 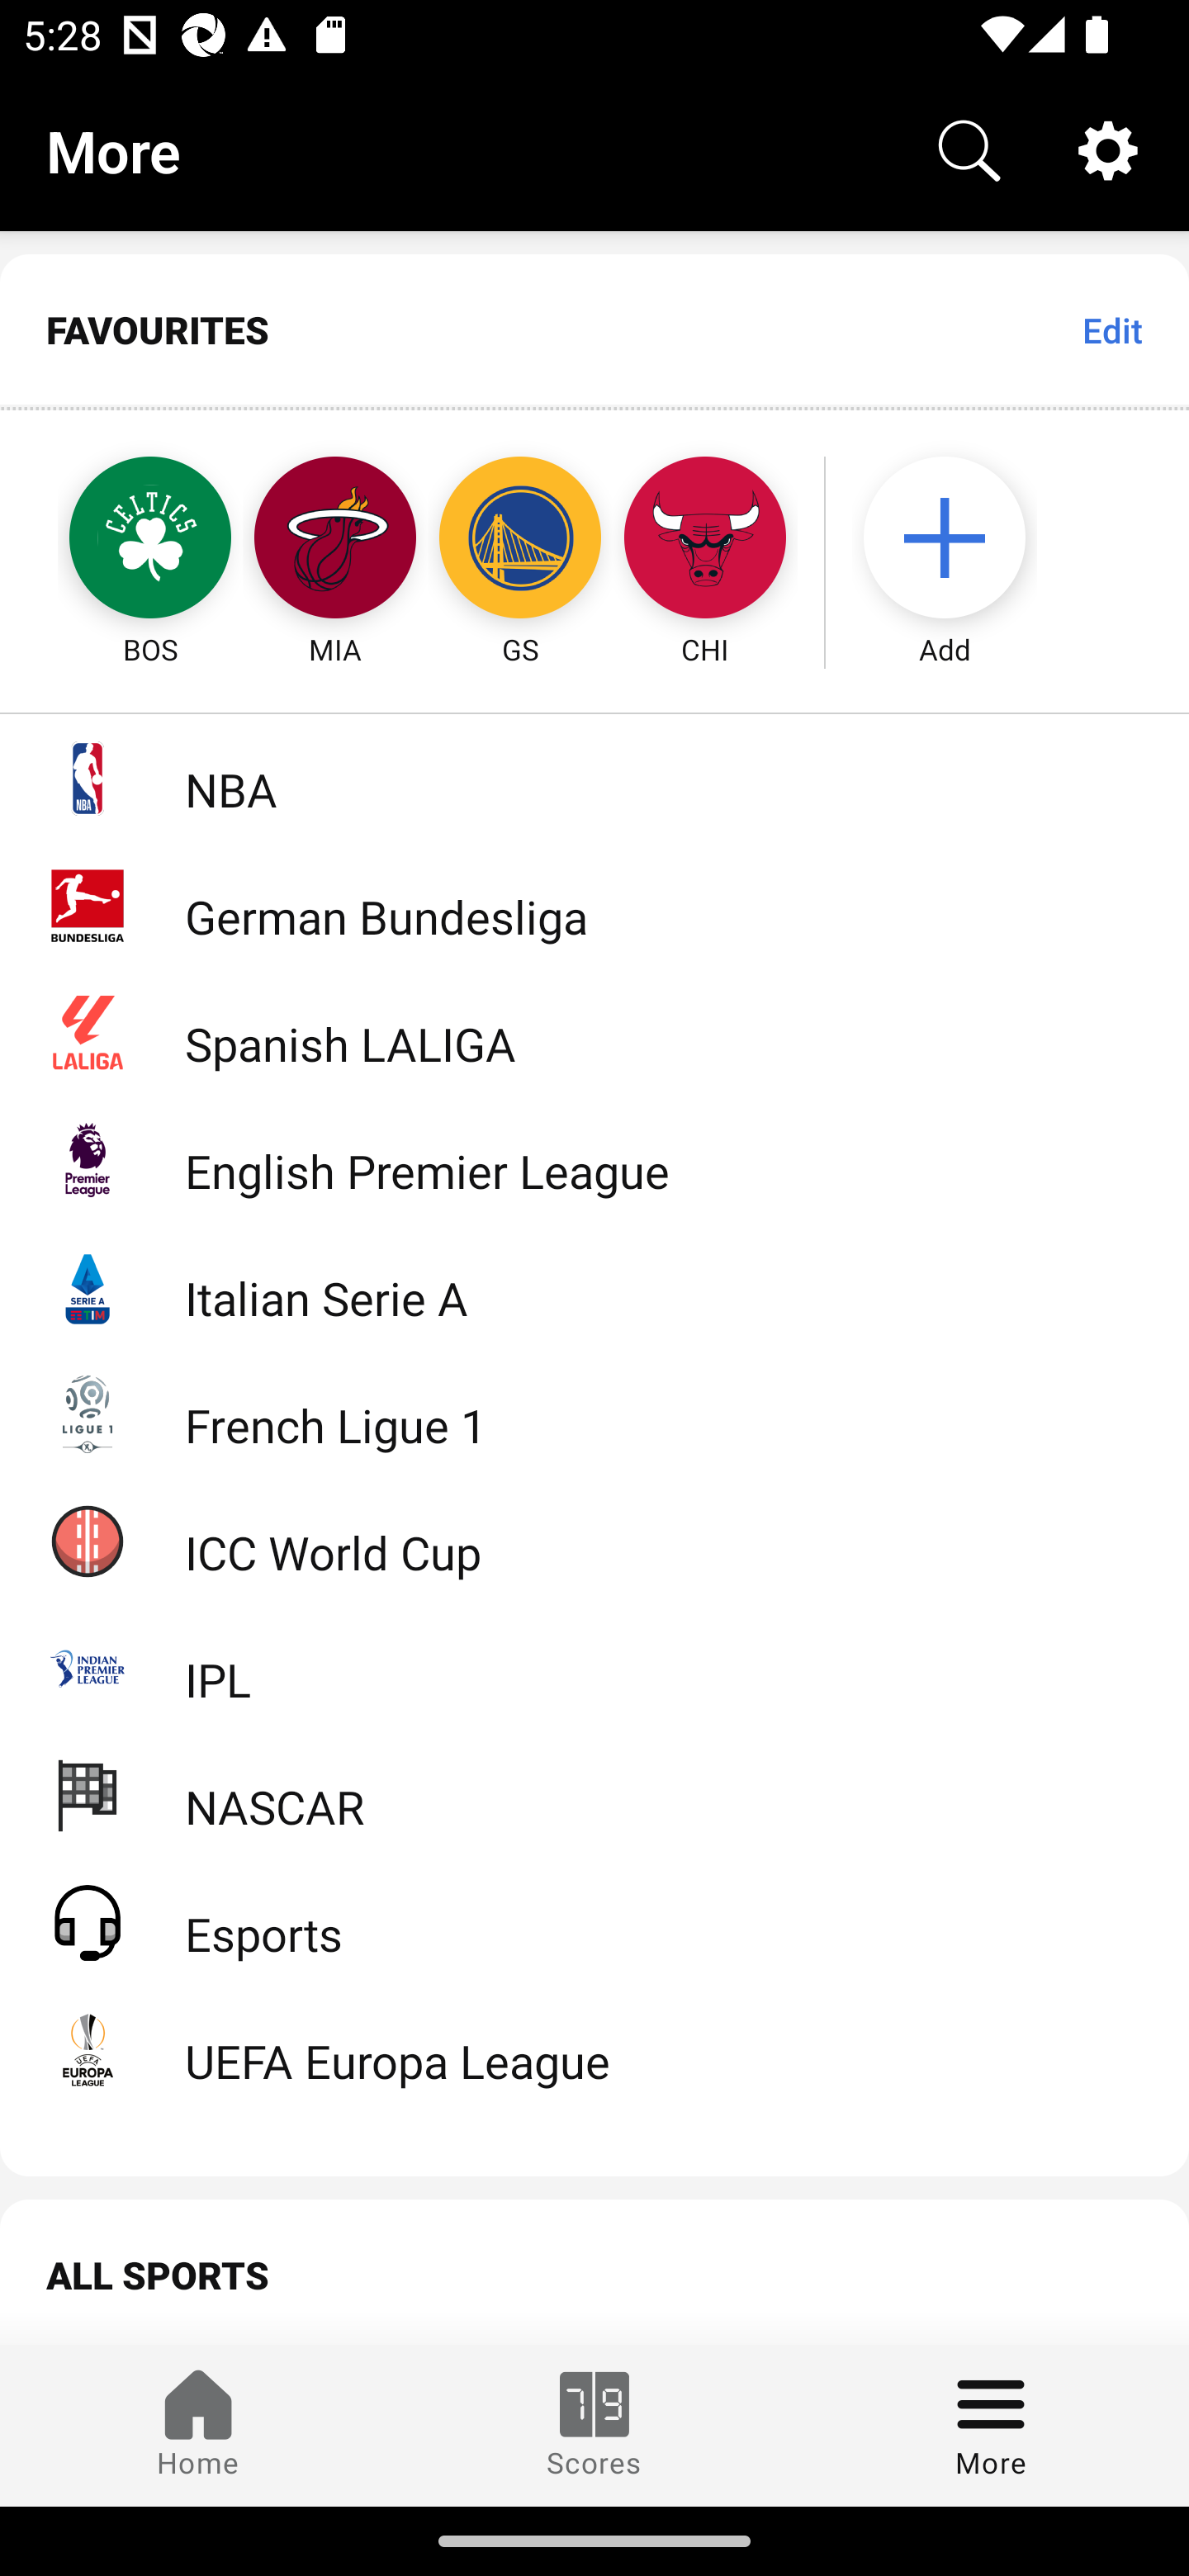 What do you see at coordinates (198, 2425) in the screenshot?
I see `Home` at bounding box center [198, 2425].